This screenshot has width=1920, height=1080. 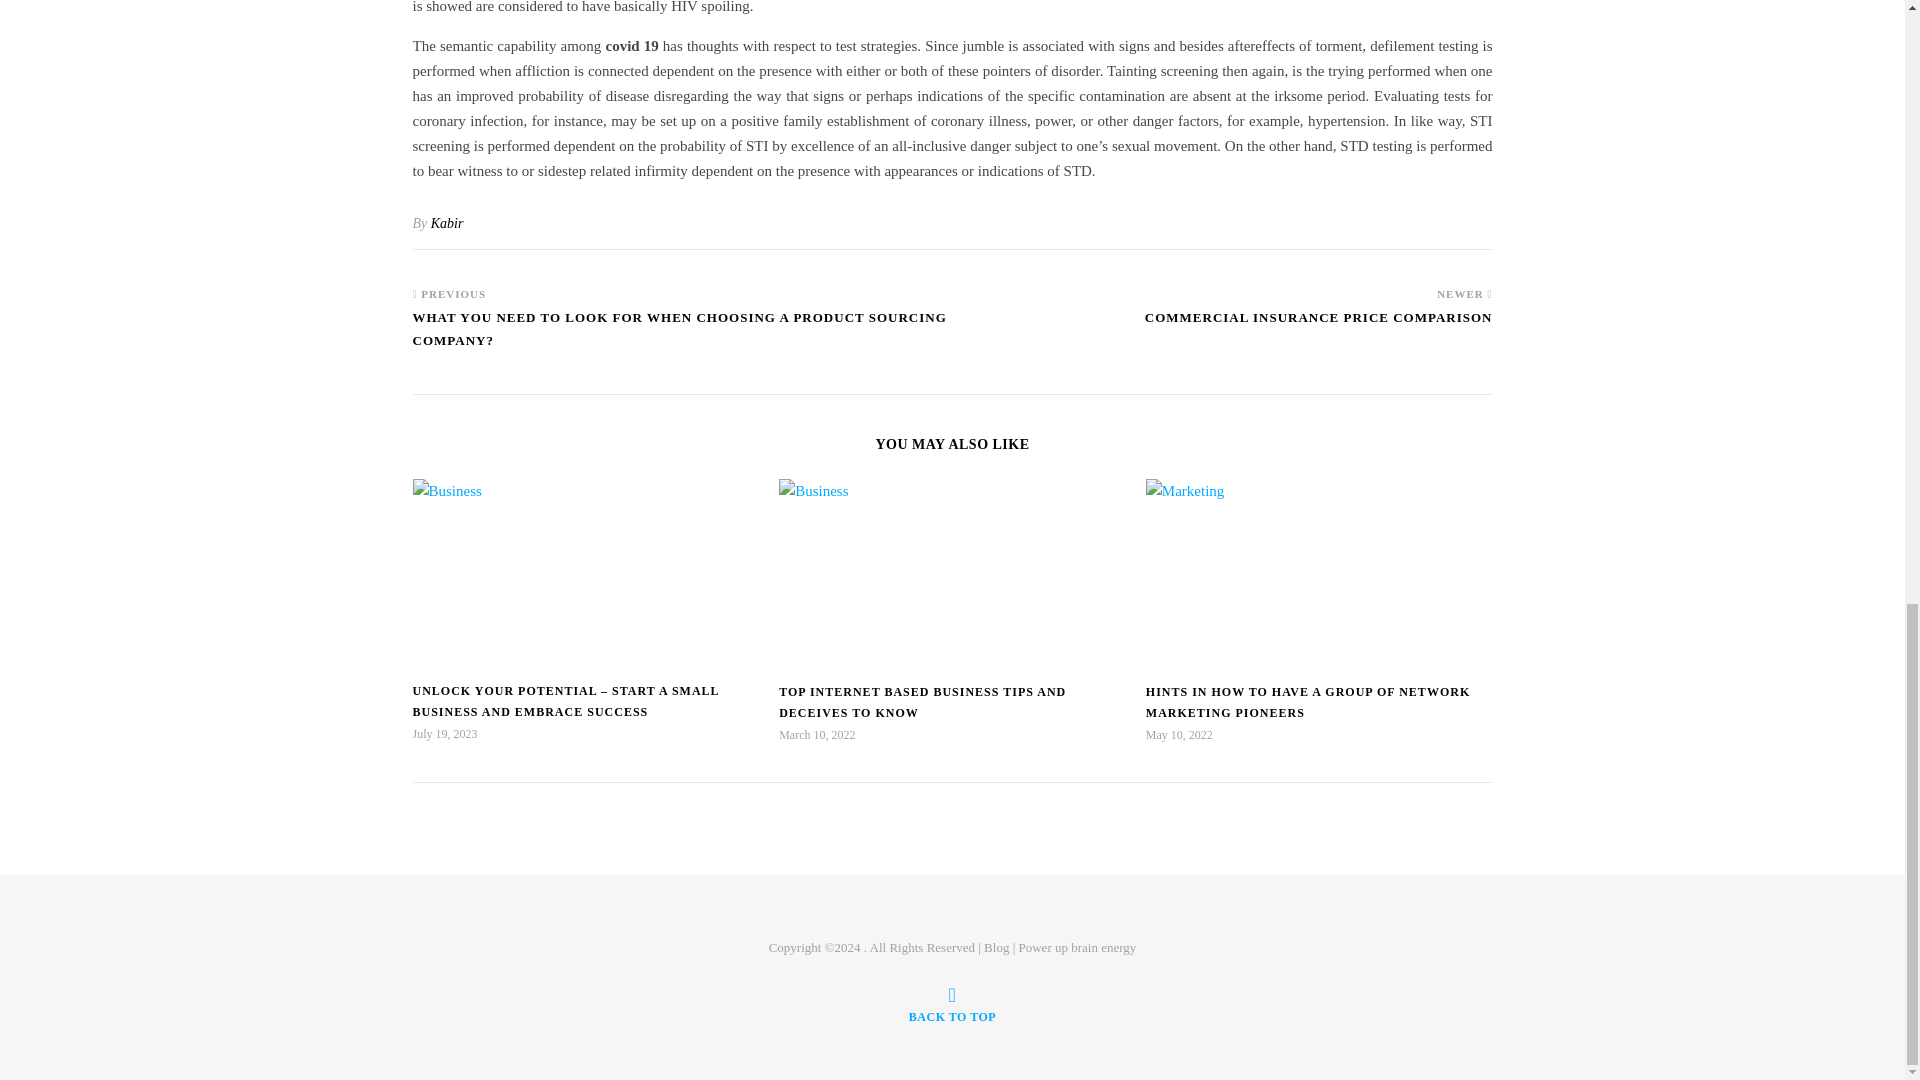 I want to click on COMMERCIAL INSURANCE PRICE COMPARISON, so click(x=1318, y=326).